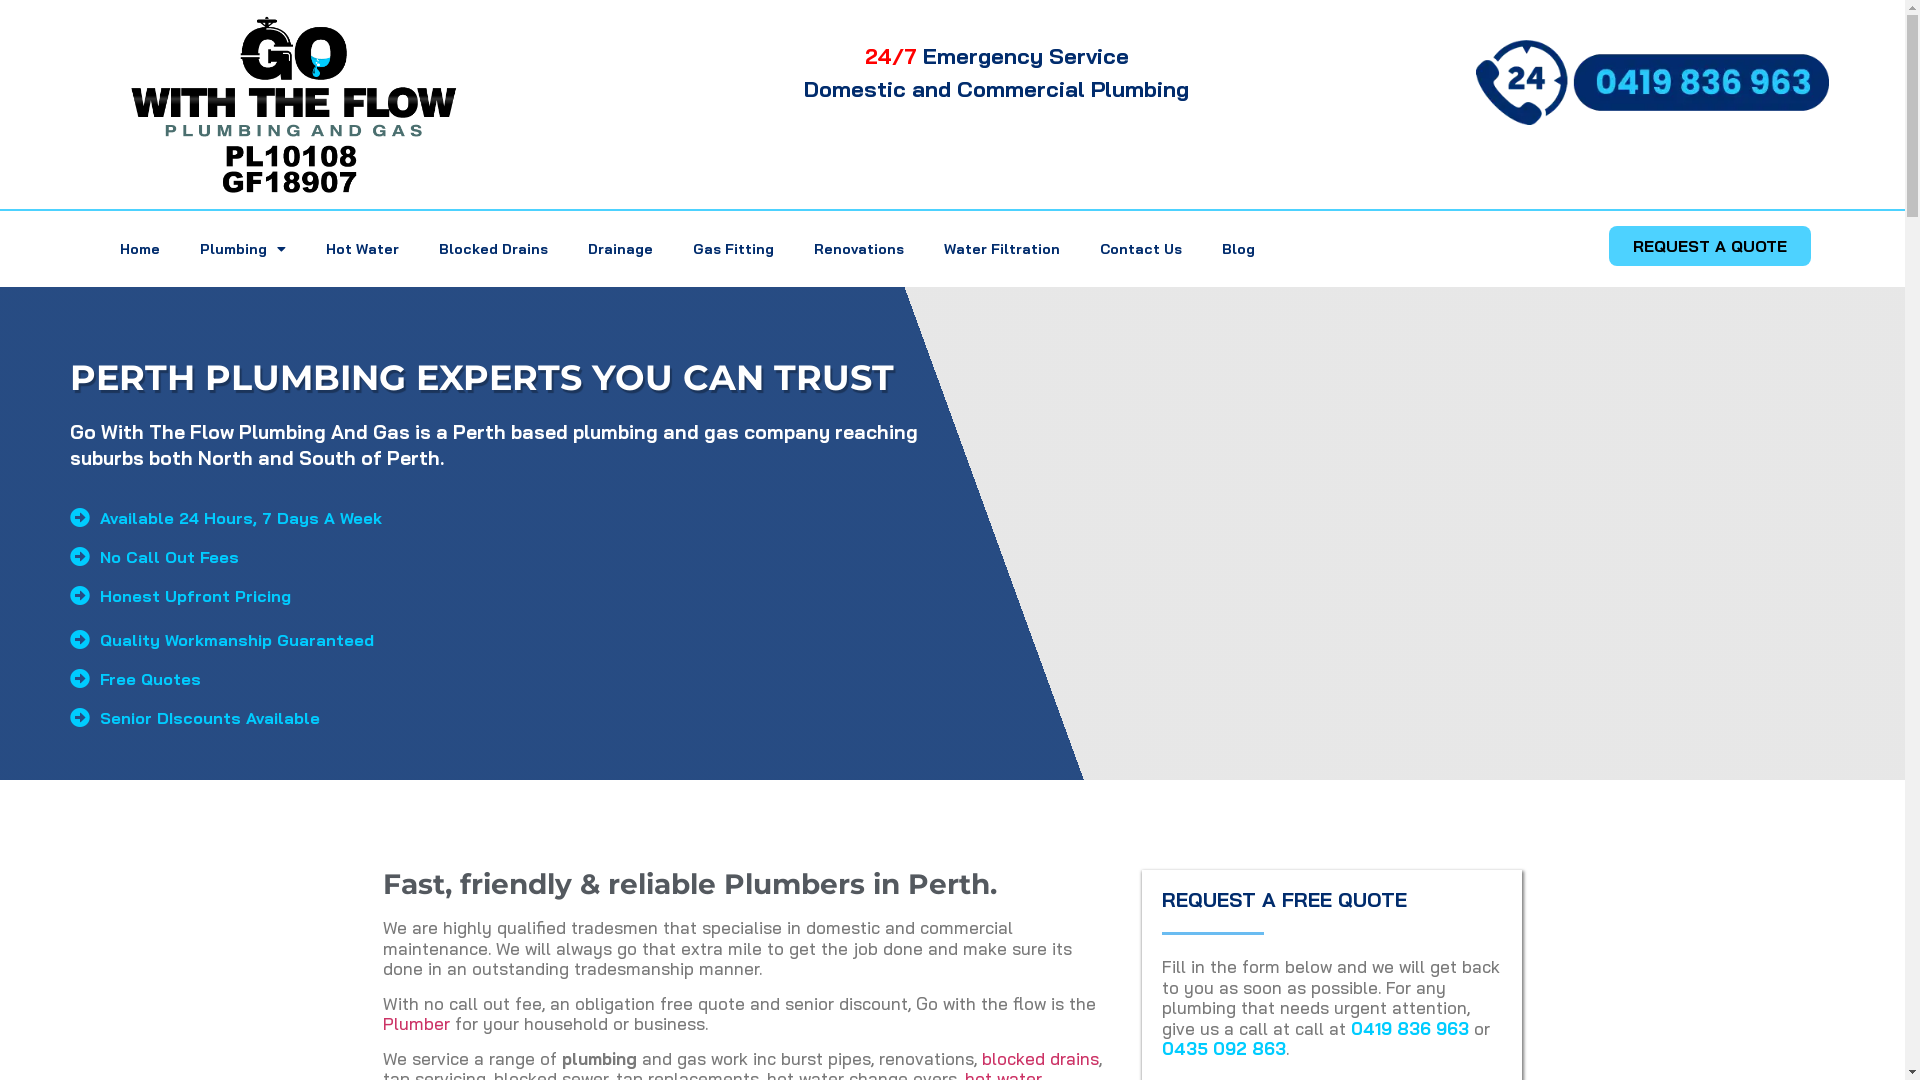 The width and height of the screenshot is (1920, 1080). I want to click on Blog, so click(1238, 249).